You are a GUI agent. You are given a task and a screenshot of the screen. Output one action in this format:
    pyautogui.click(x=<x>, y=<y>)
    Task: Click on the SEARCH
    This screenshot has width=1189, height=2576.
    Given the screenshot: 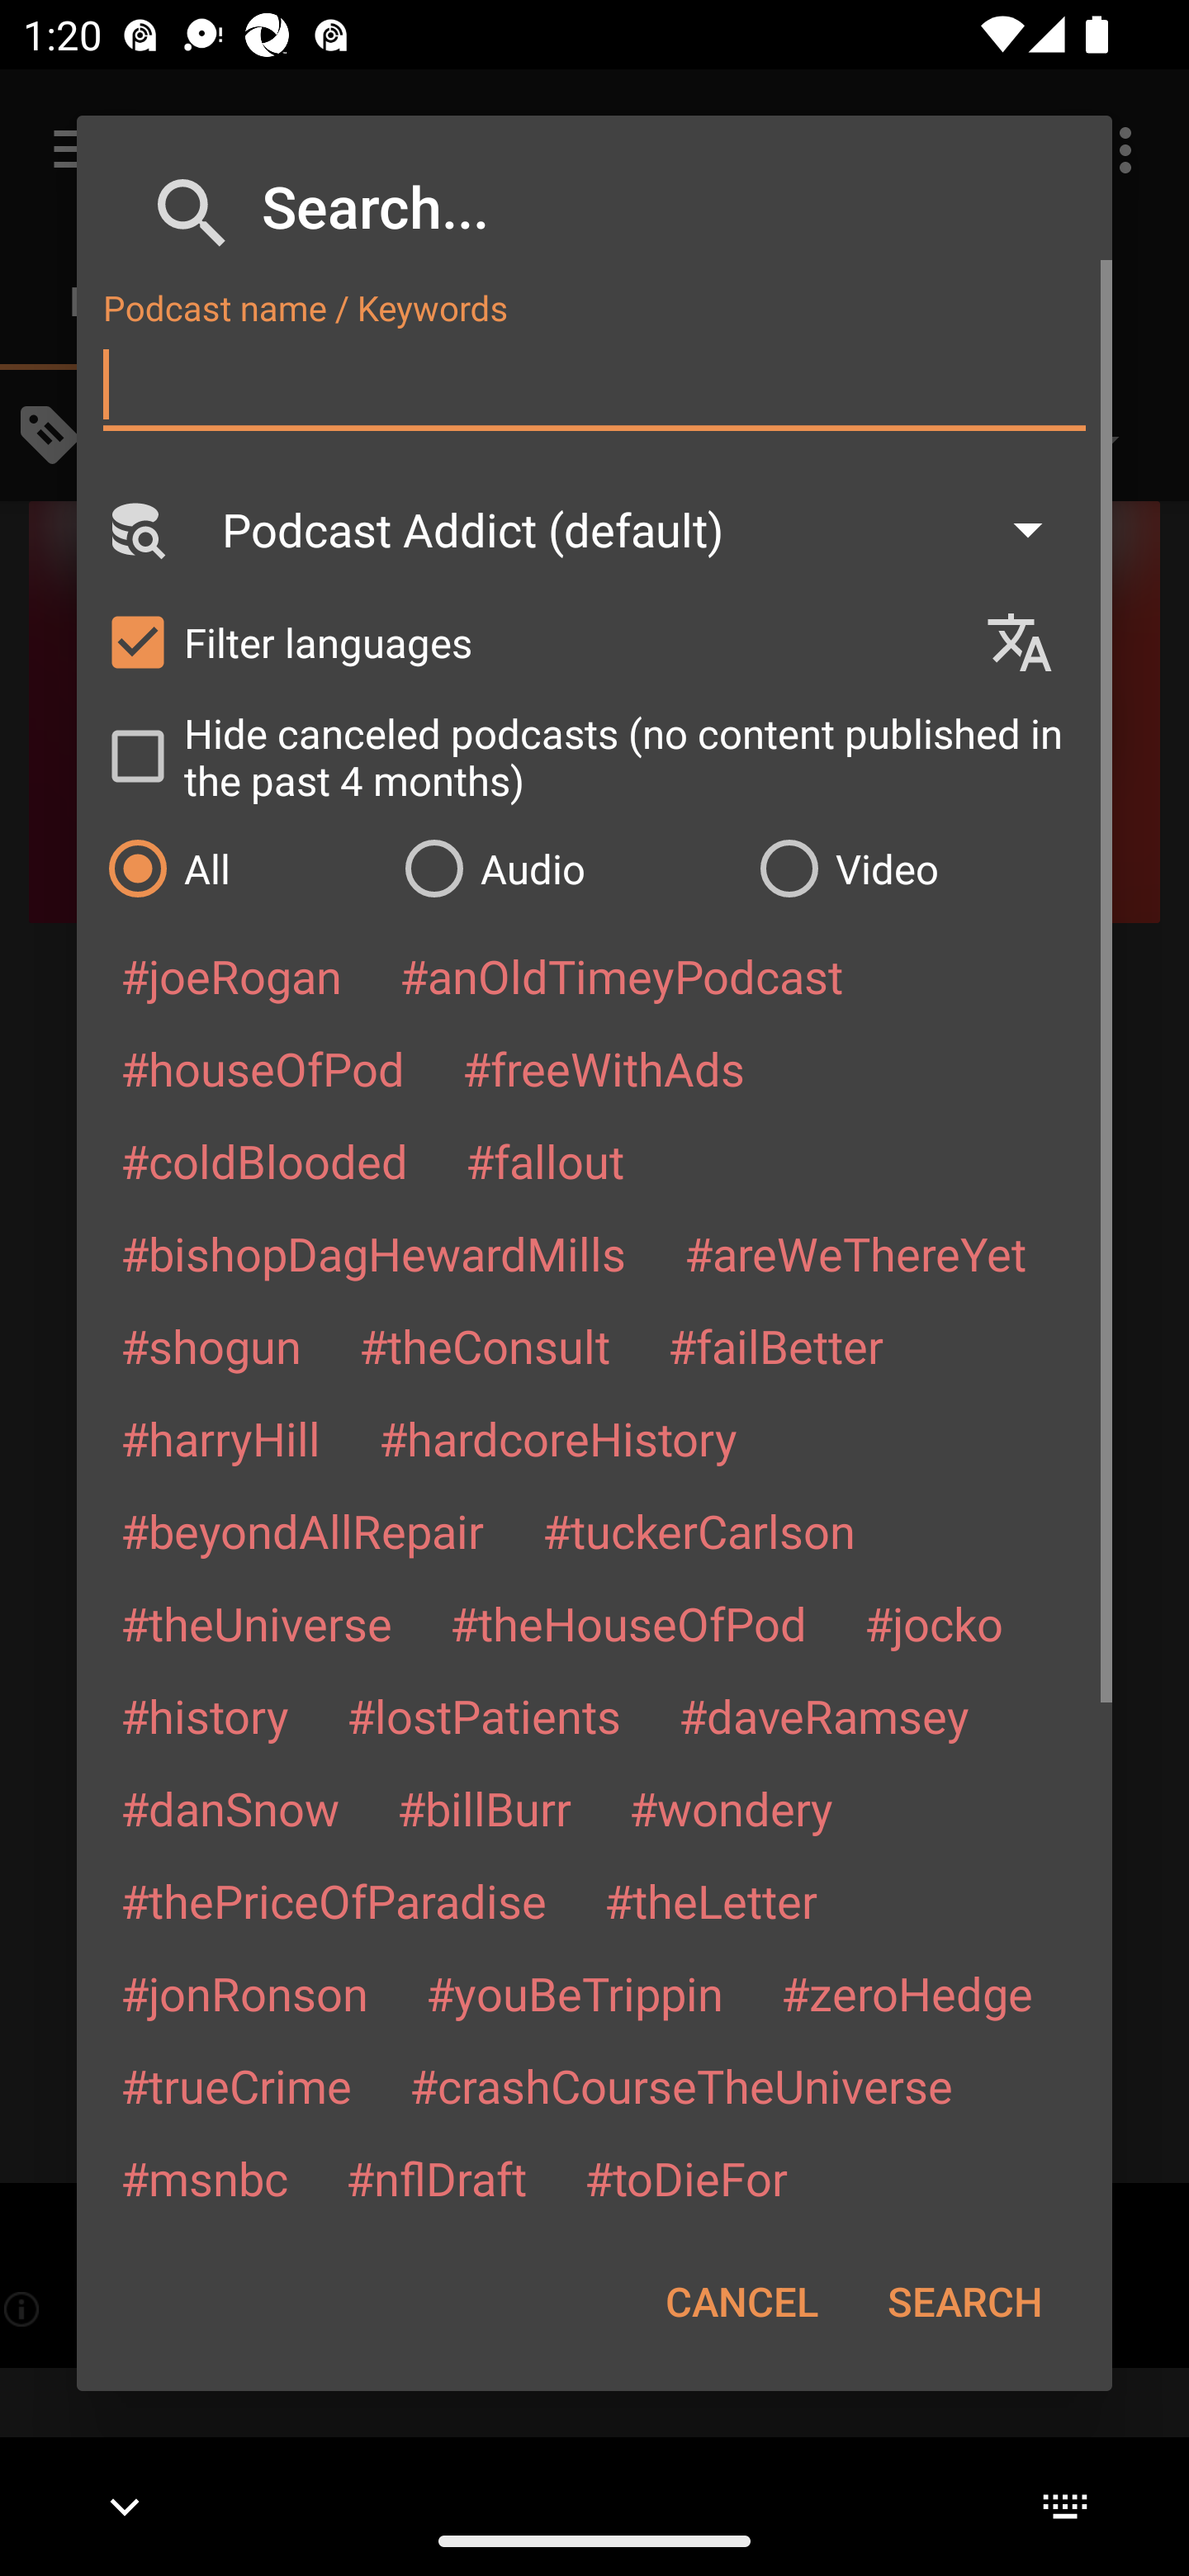 What is the action you would take?
    pyautogui.click(x=964, y=2301)
    